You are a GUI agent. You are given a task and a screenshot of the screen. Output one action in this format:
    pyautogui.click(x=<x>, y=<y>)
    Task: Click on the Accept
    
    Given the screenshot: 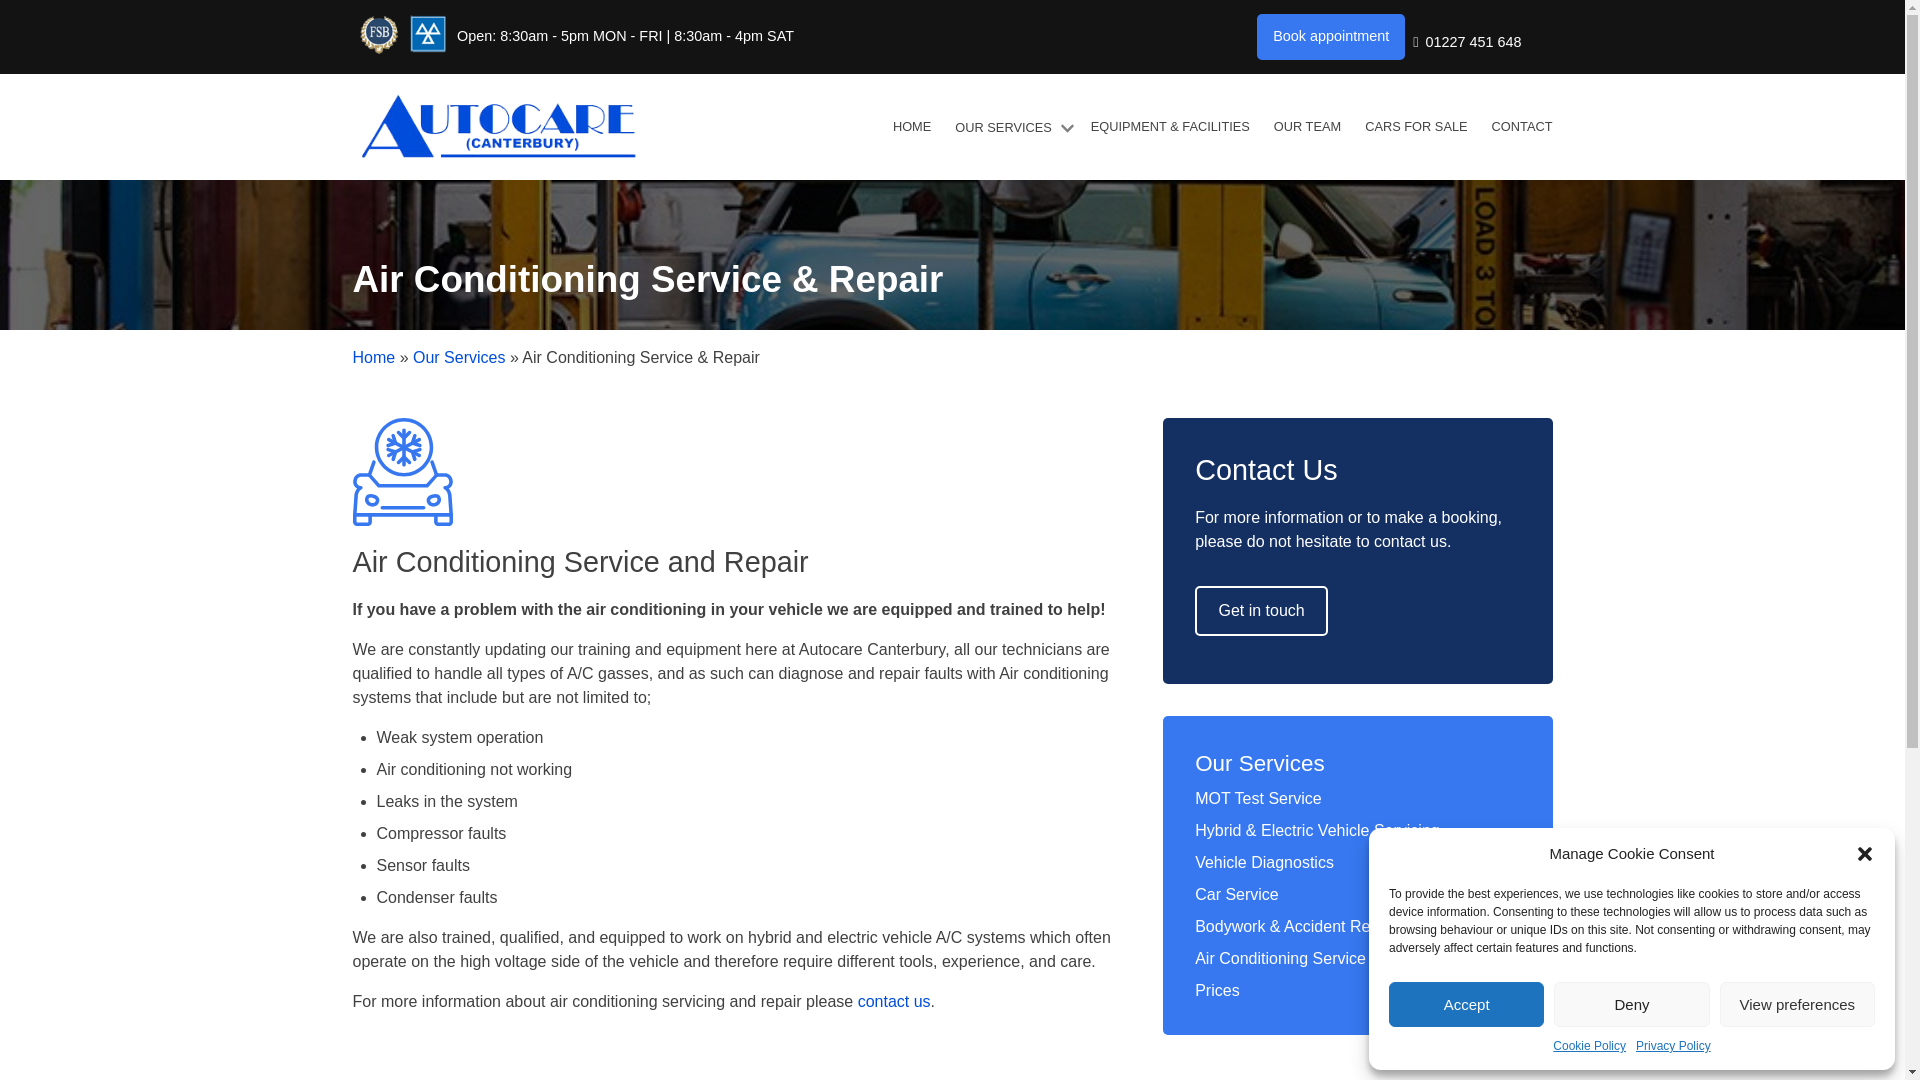 What is the action you would take?
    pyautogui.click(x=1466, y=1004)
    